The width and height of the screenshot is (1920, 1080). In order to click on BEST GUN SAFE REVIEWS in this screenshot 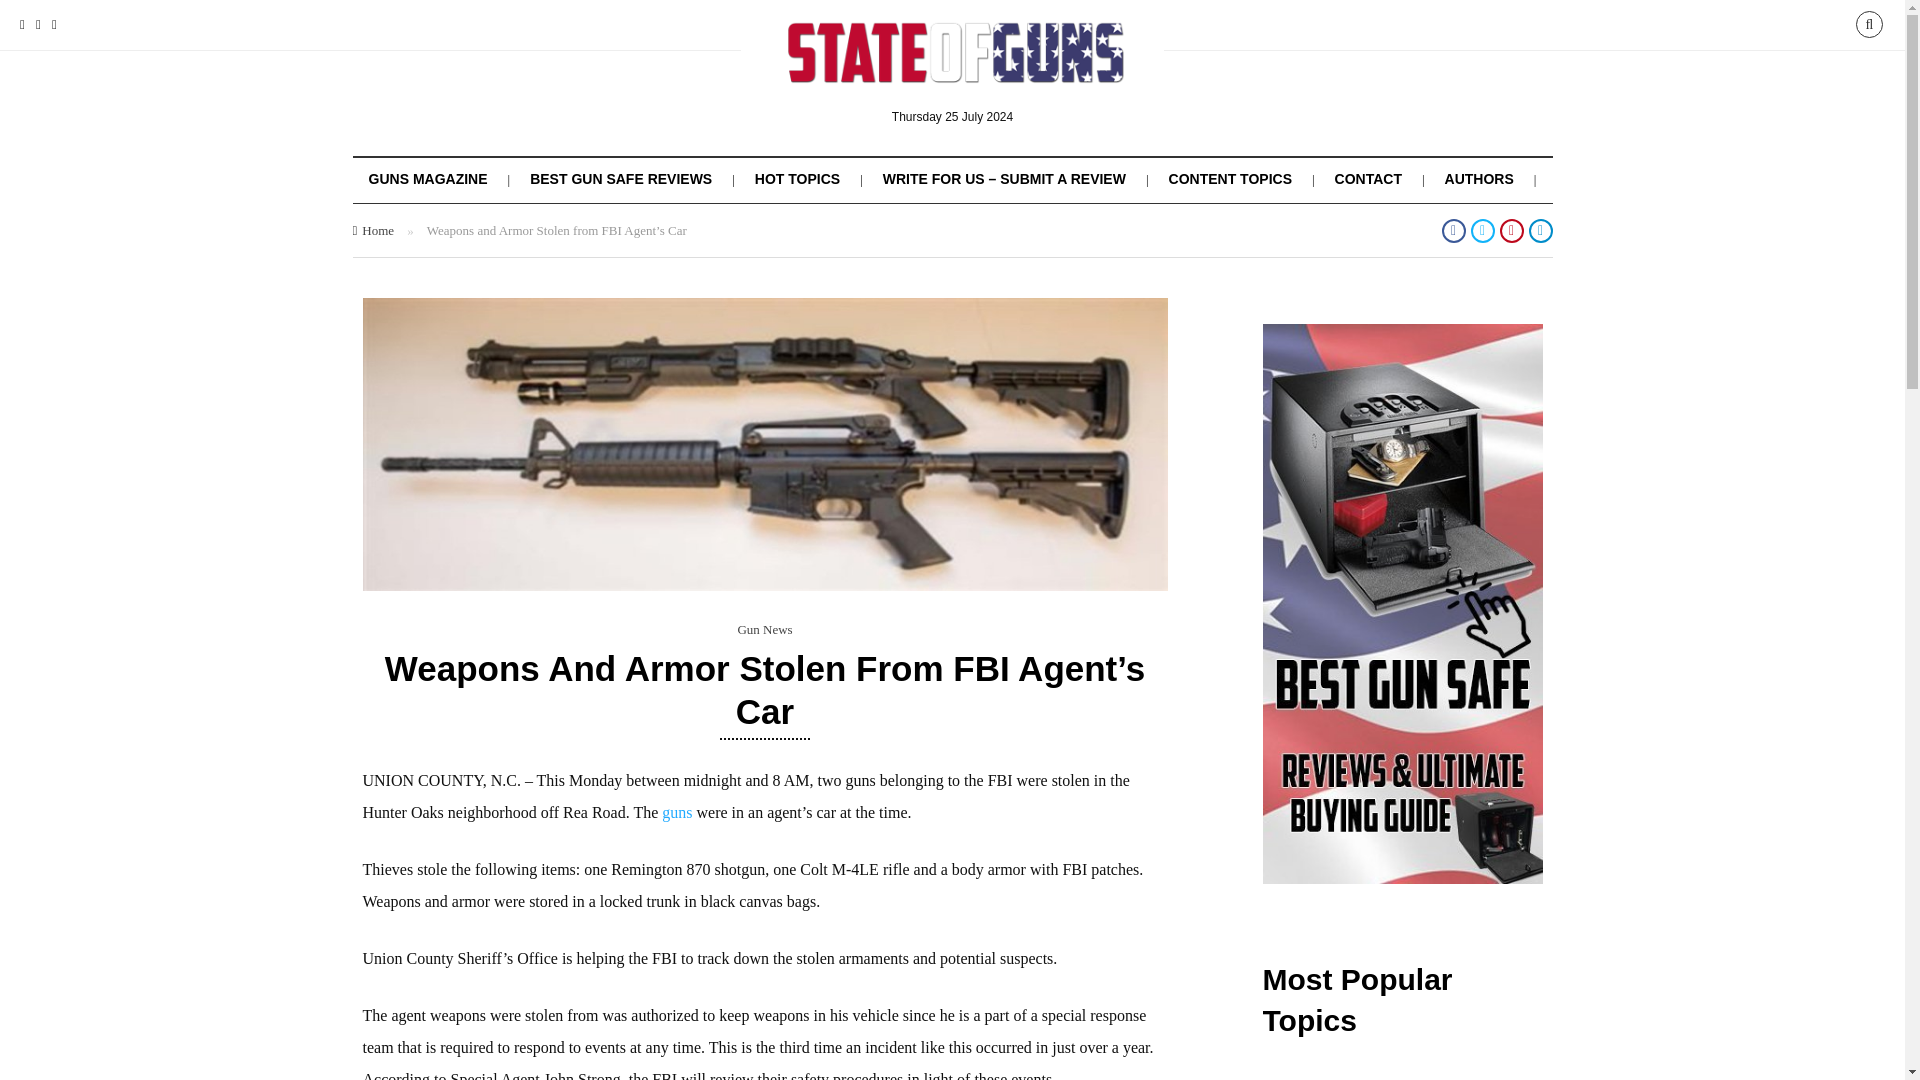, I will do `click(620, 178)`.